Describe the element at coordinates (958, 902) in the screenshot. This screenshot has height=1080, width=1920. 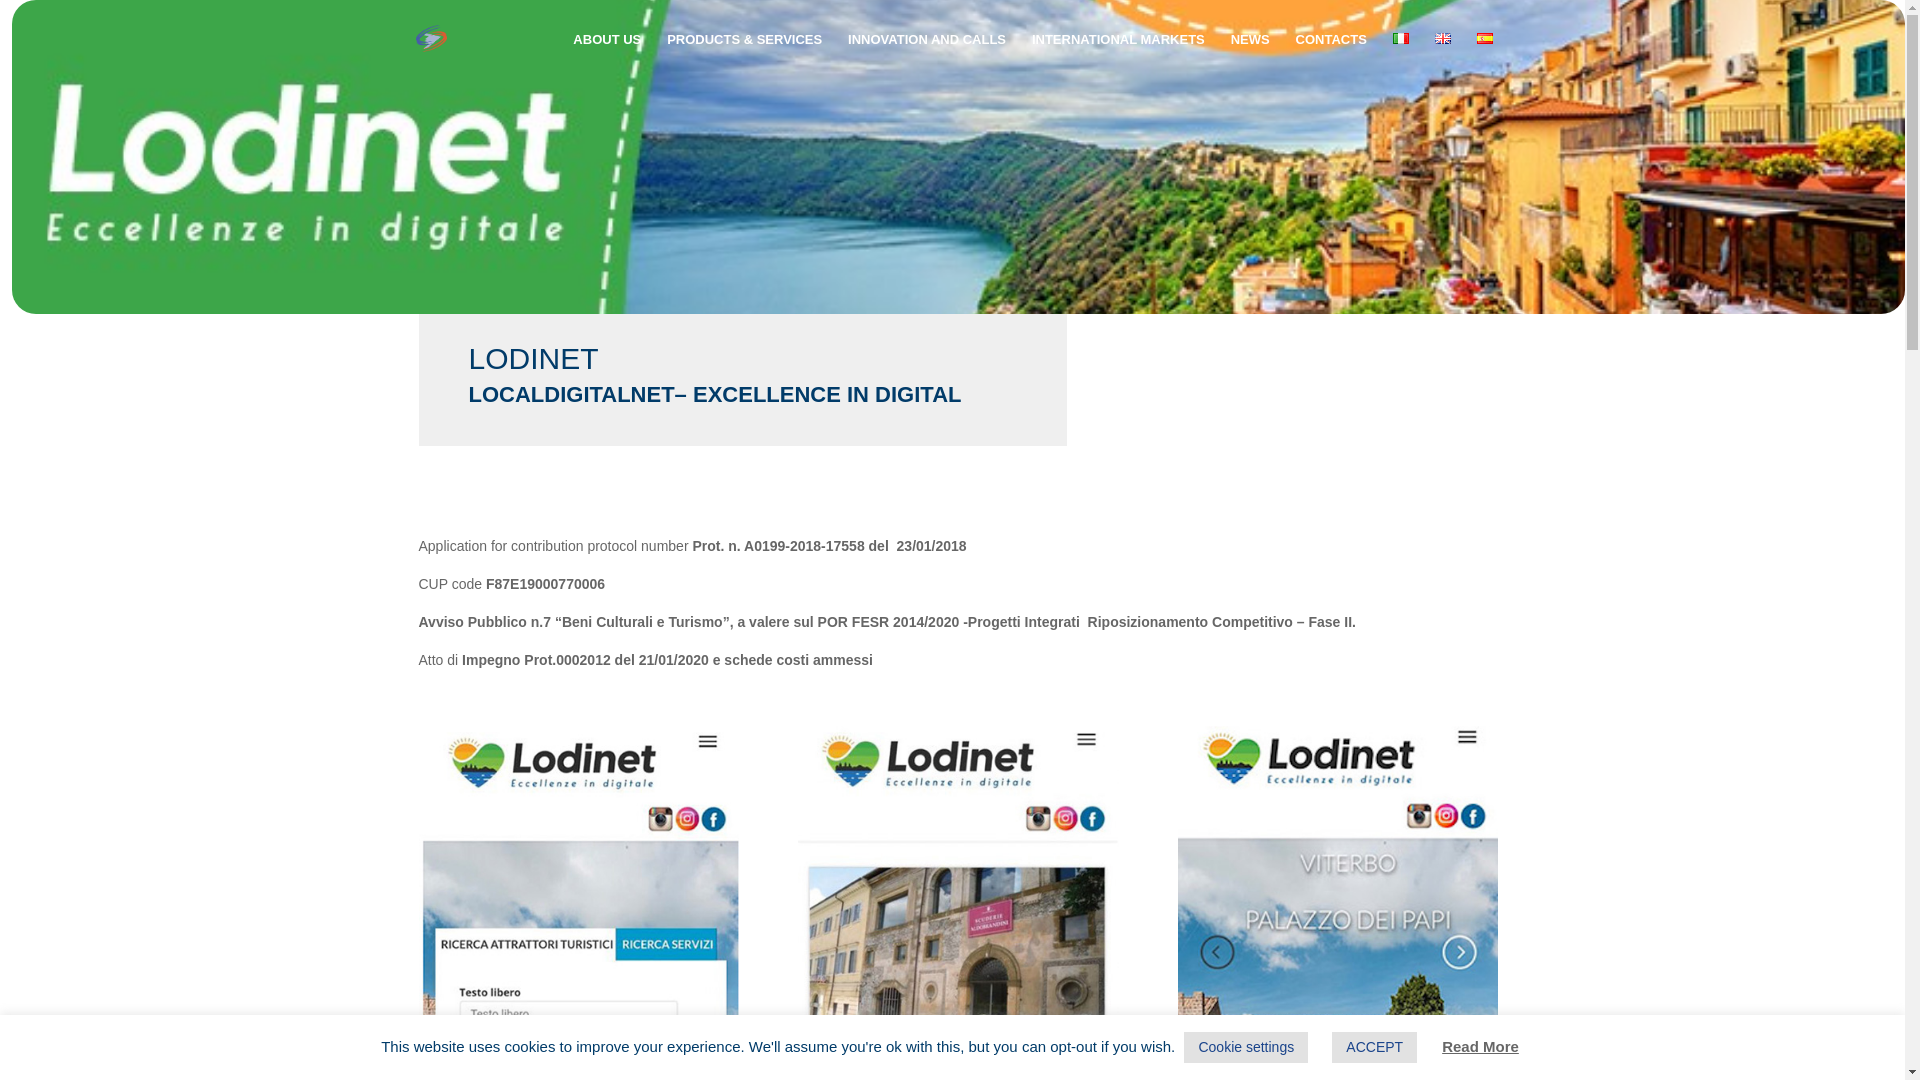
I see `Lodinet1` at that location.